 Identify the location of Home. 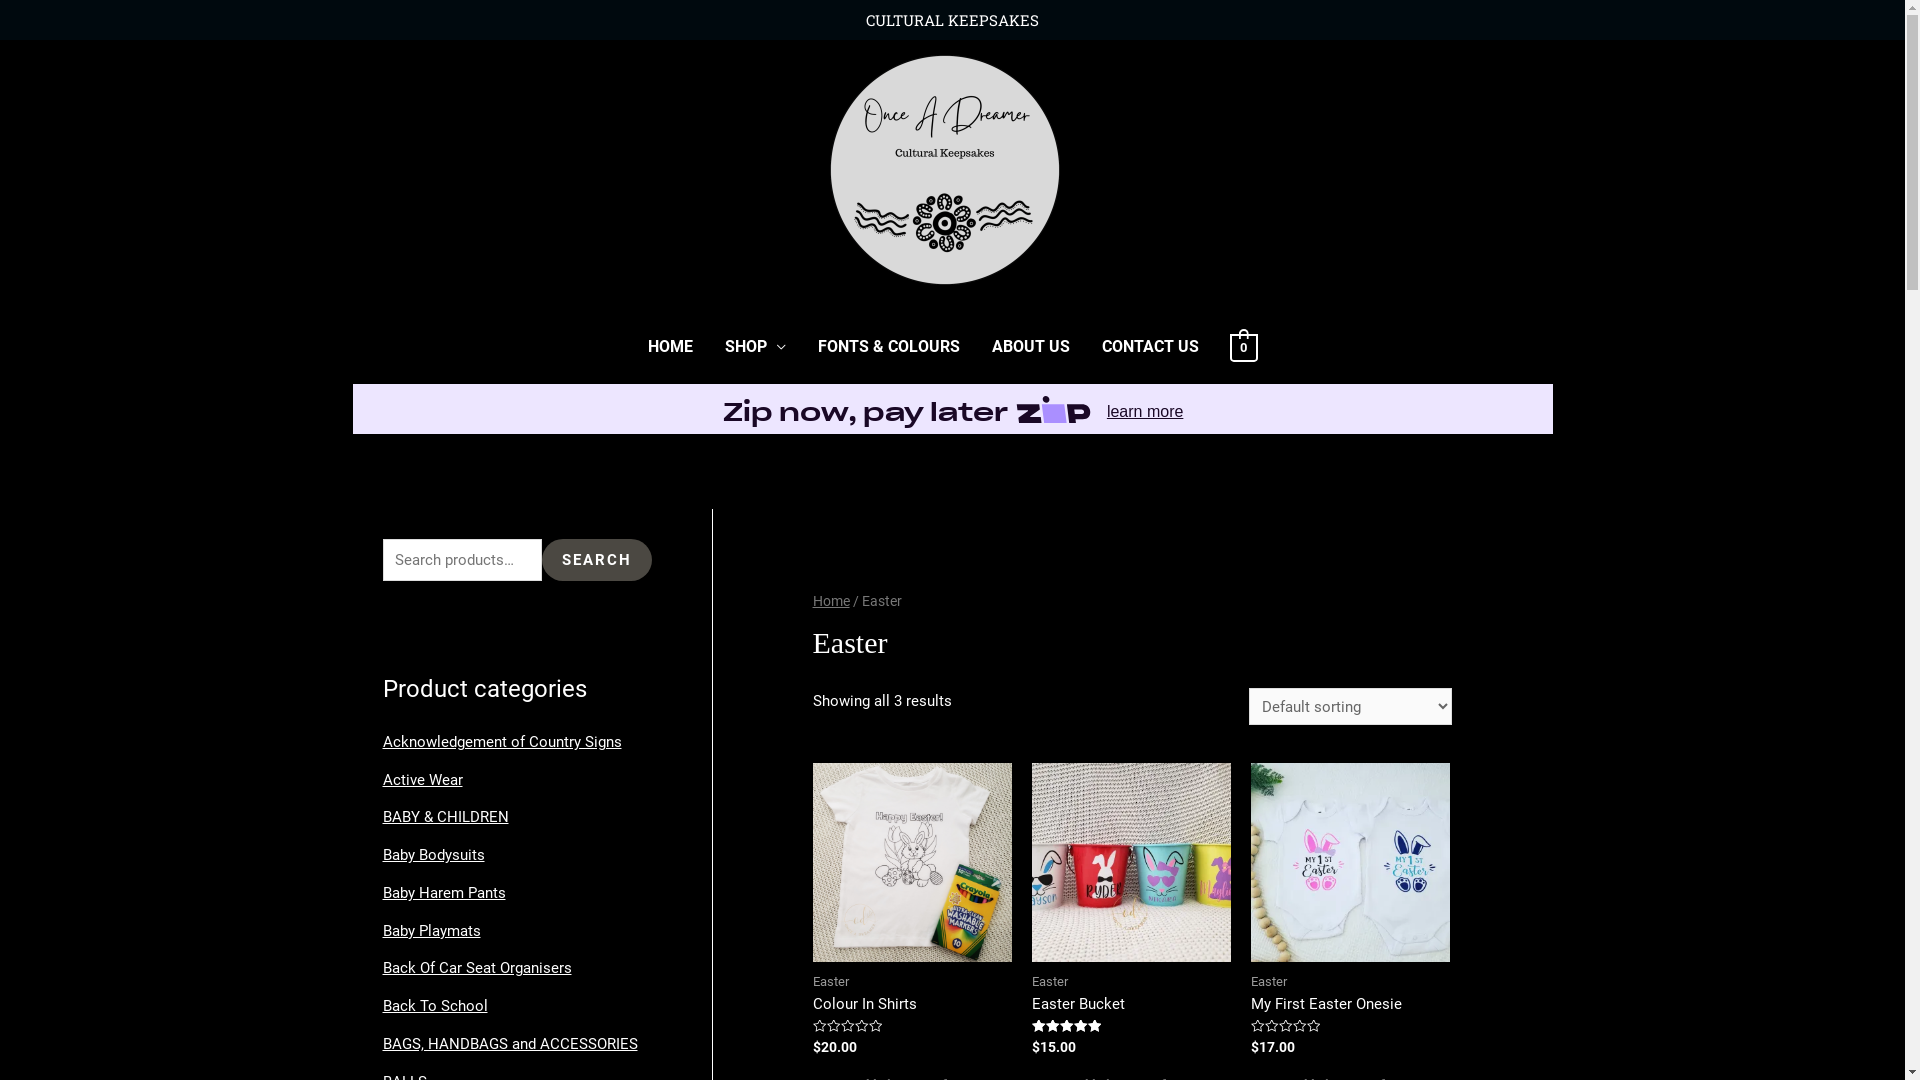
(832, 601).